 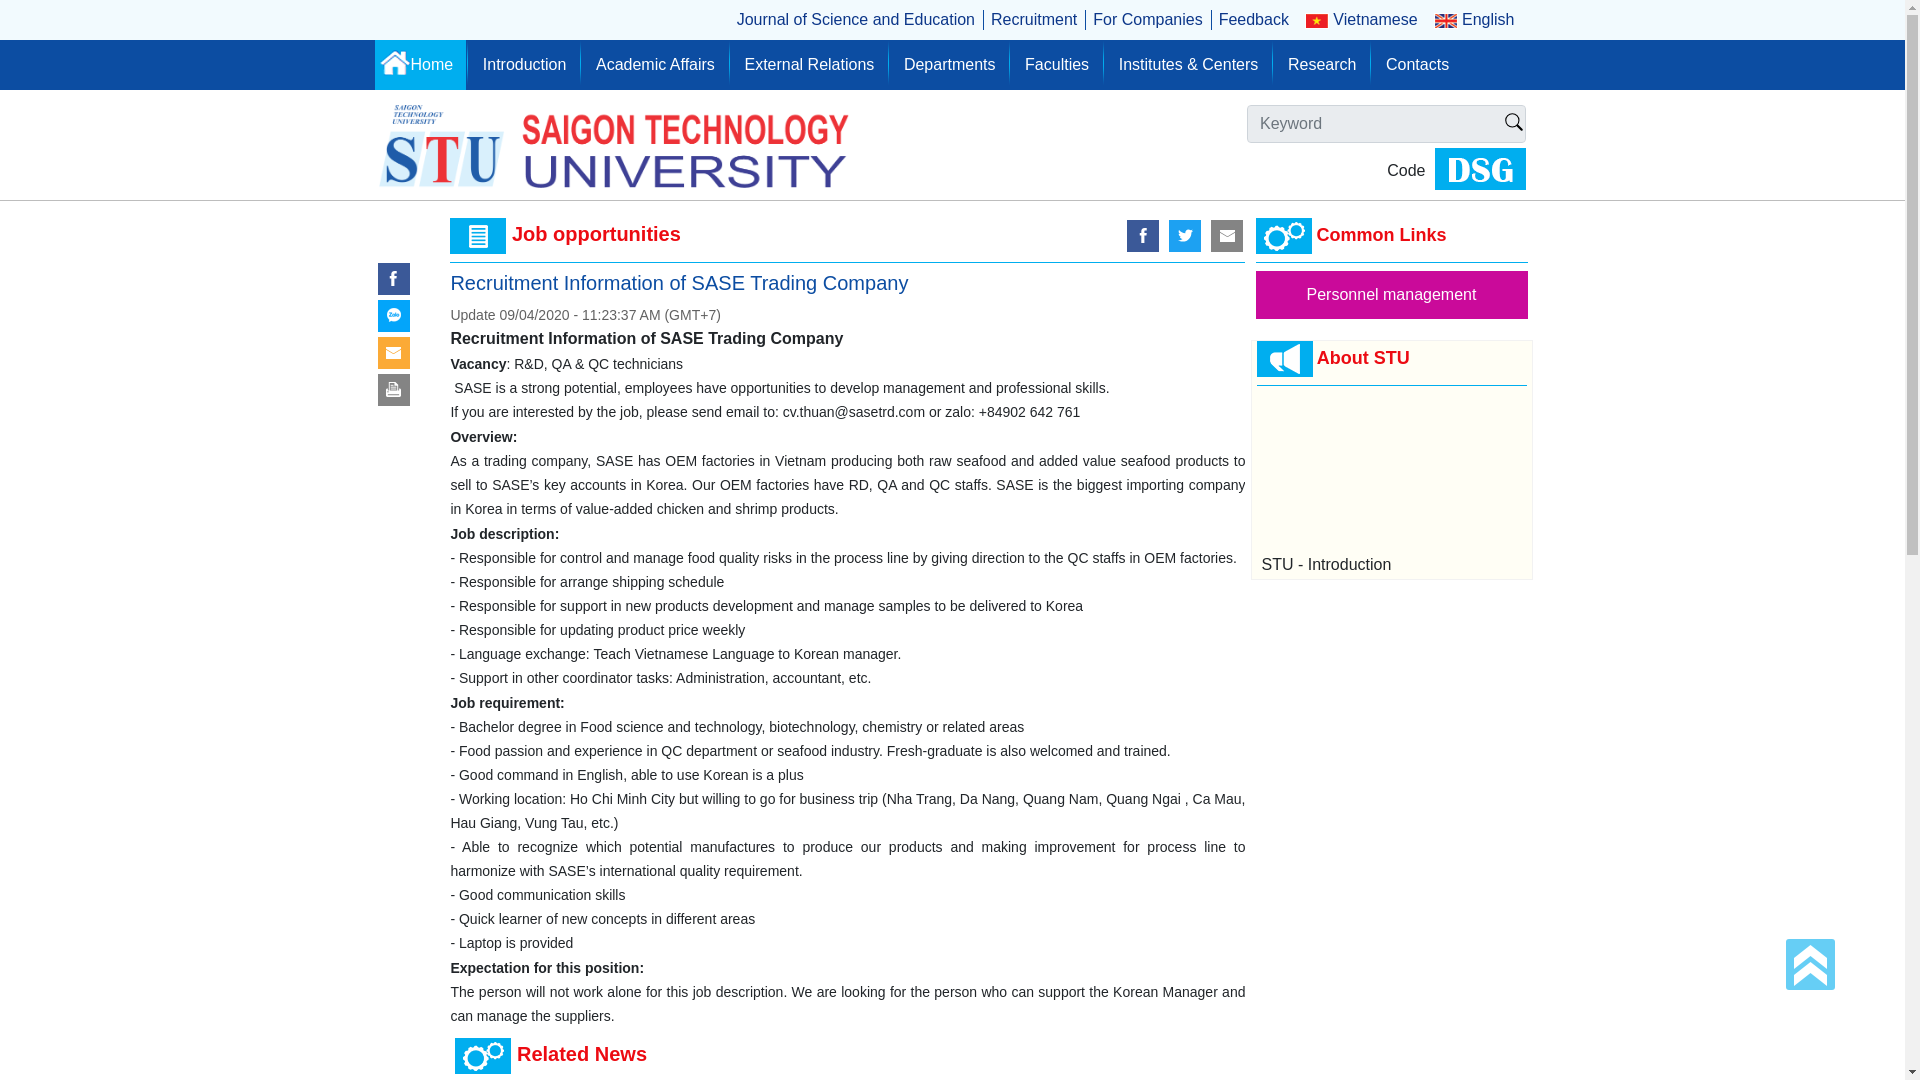 What do you see at coordinates (655, 64) in the screenshot?
I see `Academic Affairs` at bounding box center [655, 64].